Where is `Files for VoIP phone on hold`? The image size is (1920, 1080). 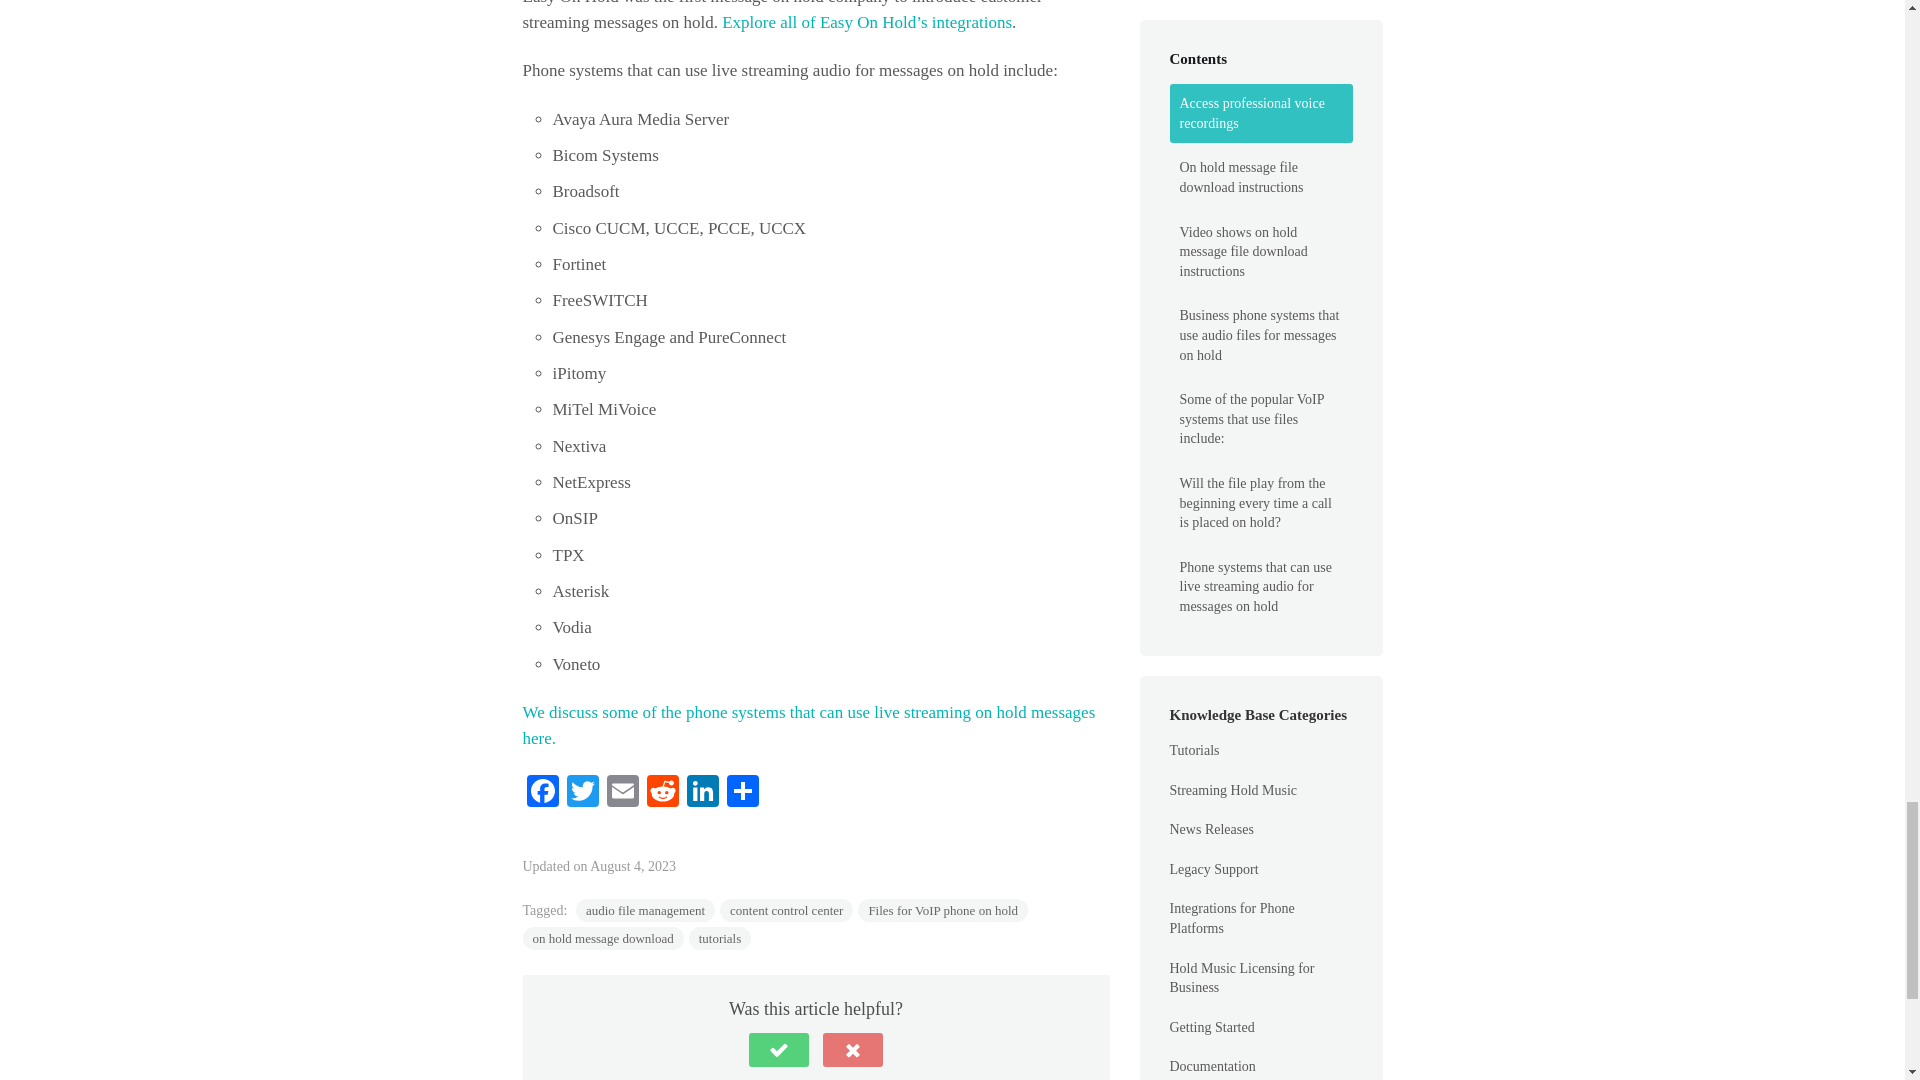 Files for VoIP phone on hold is located at coordinates (942, 910).